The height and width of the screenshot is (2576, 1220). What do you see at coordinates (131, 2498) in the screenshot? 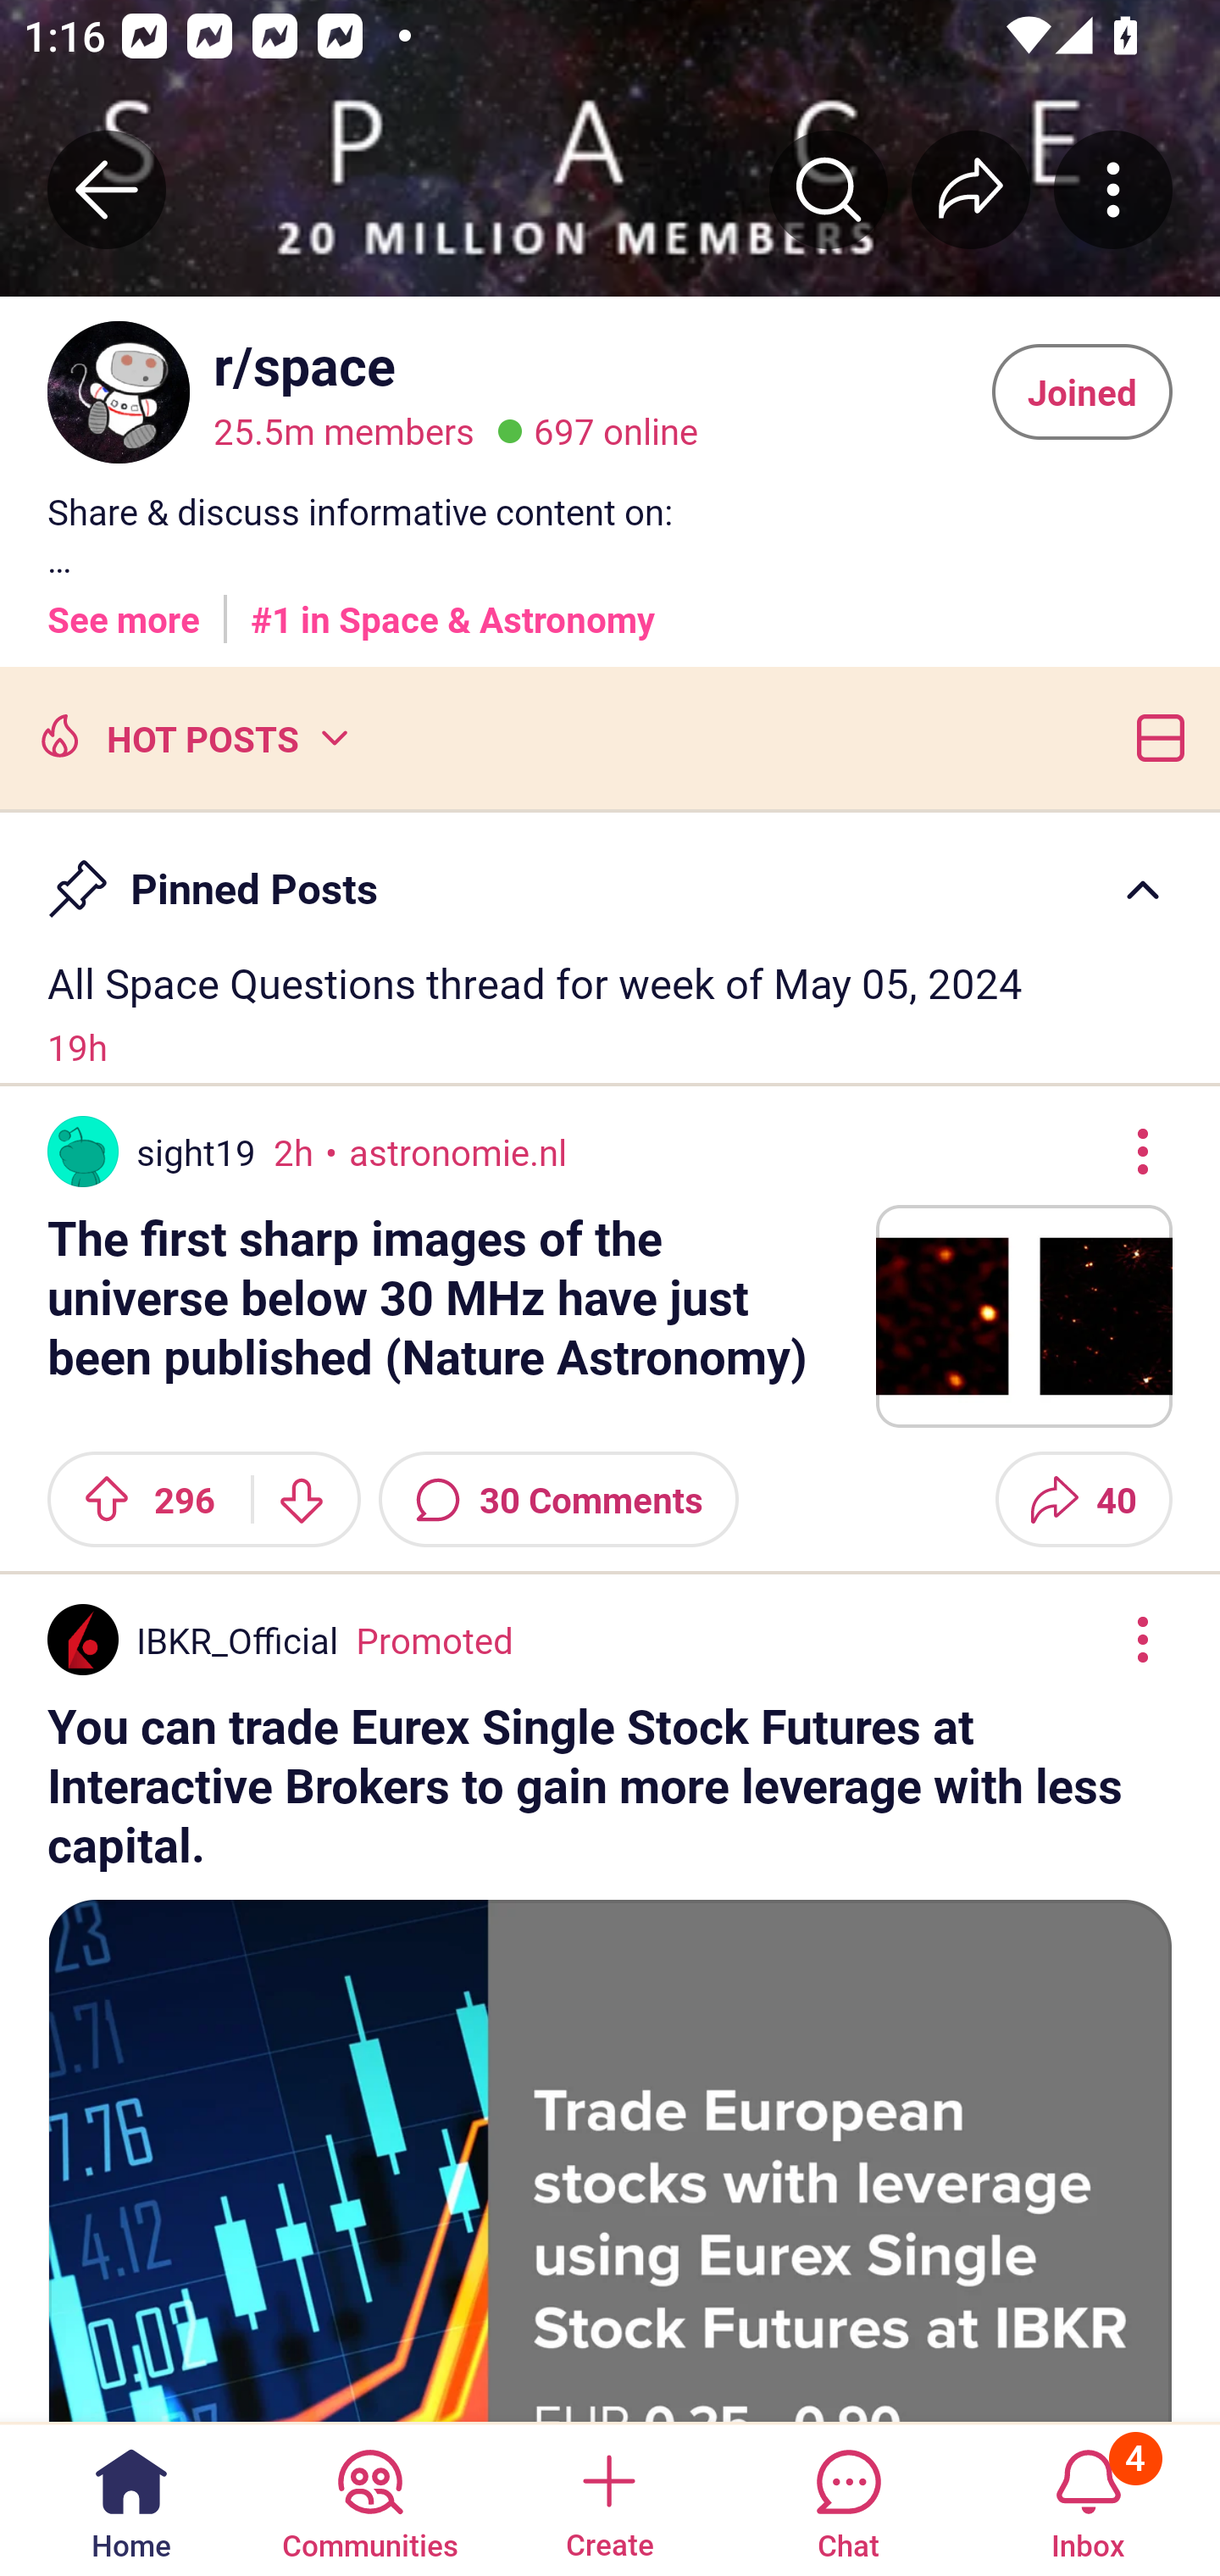
I see `Home` at bounding box center [131, 2498].